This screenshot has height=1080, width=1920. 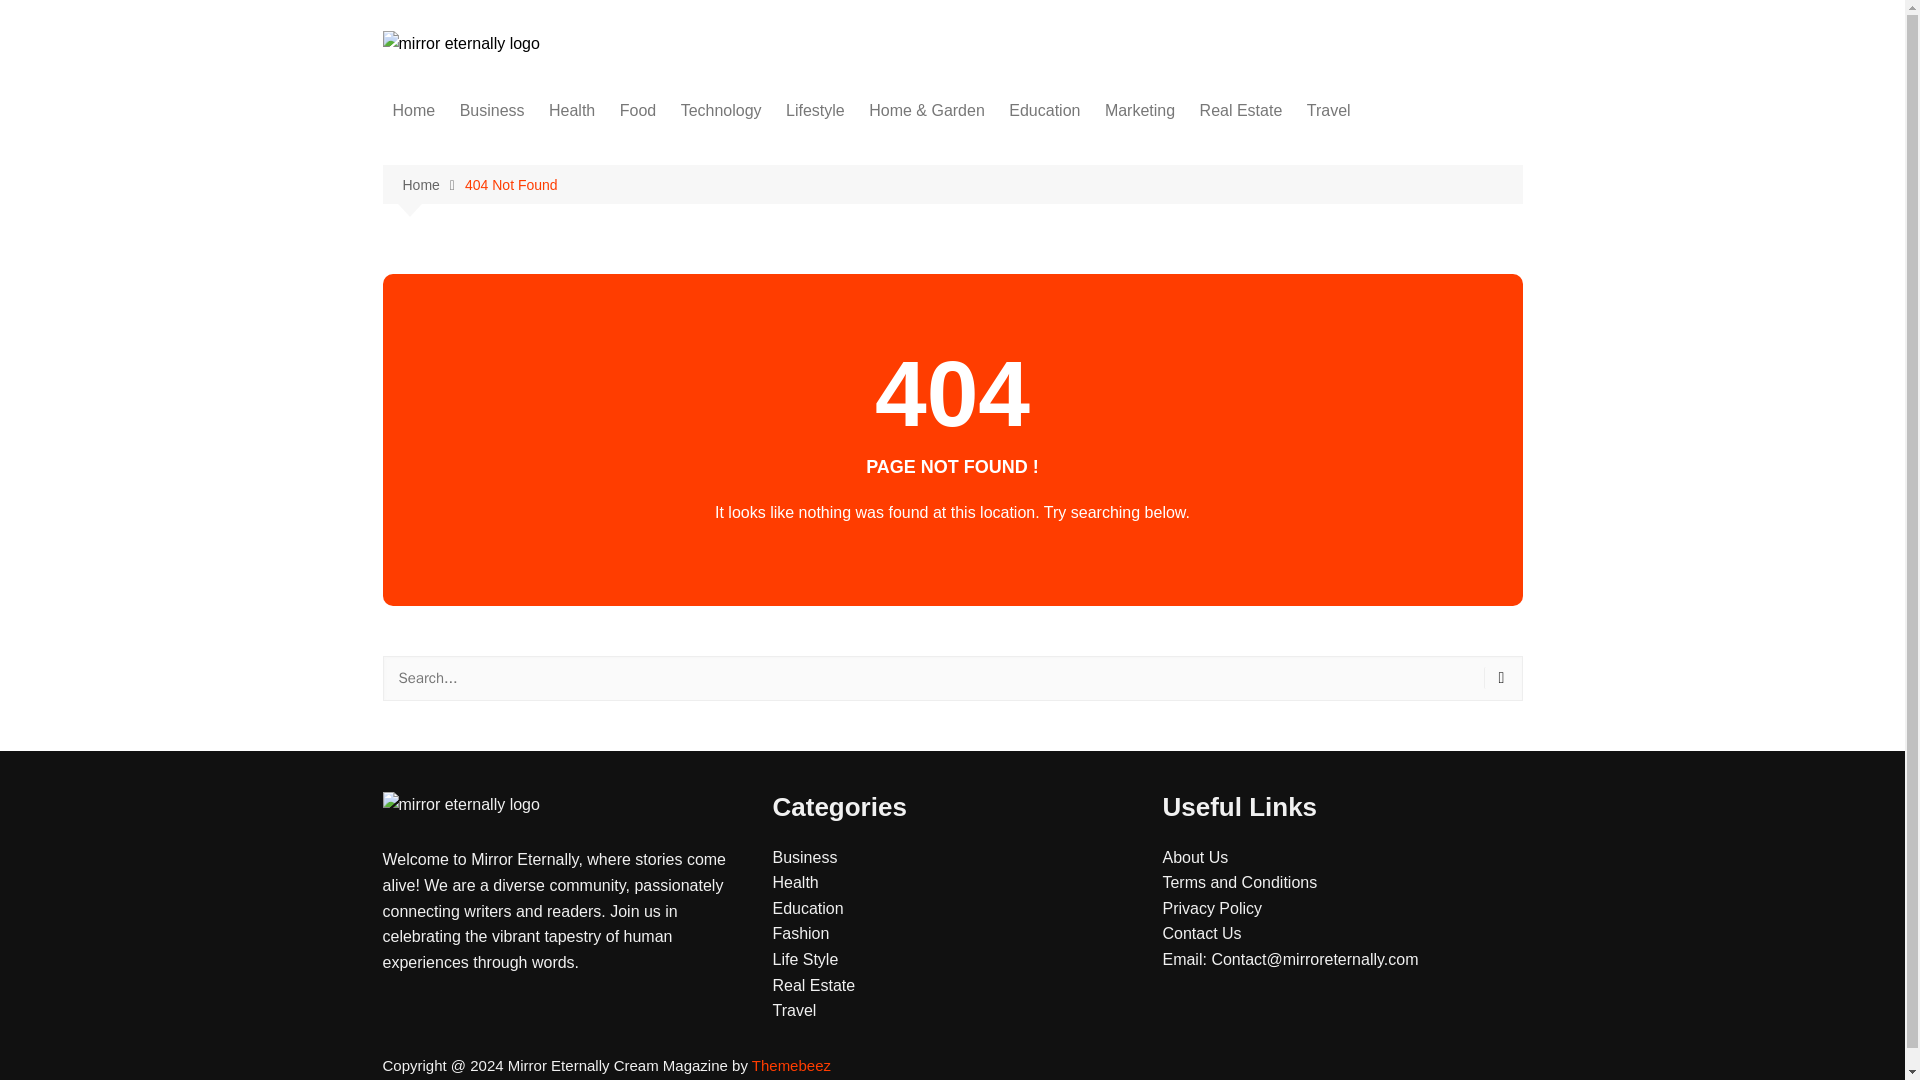 I want to click on Business, so click(x=804, y=857).